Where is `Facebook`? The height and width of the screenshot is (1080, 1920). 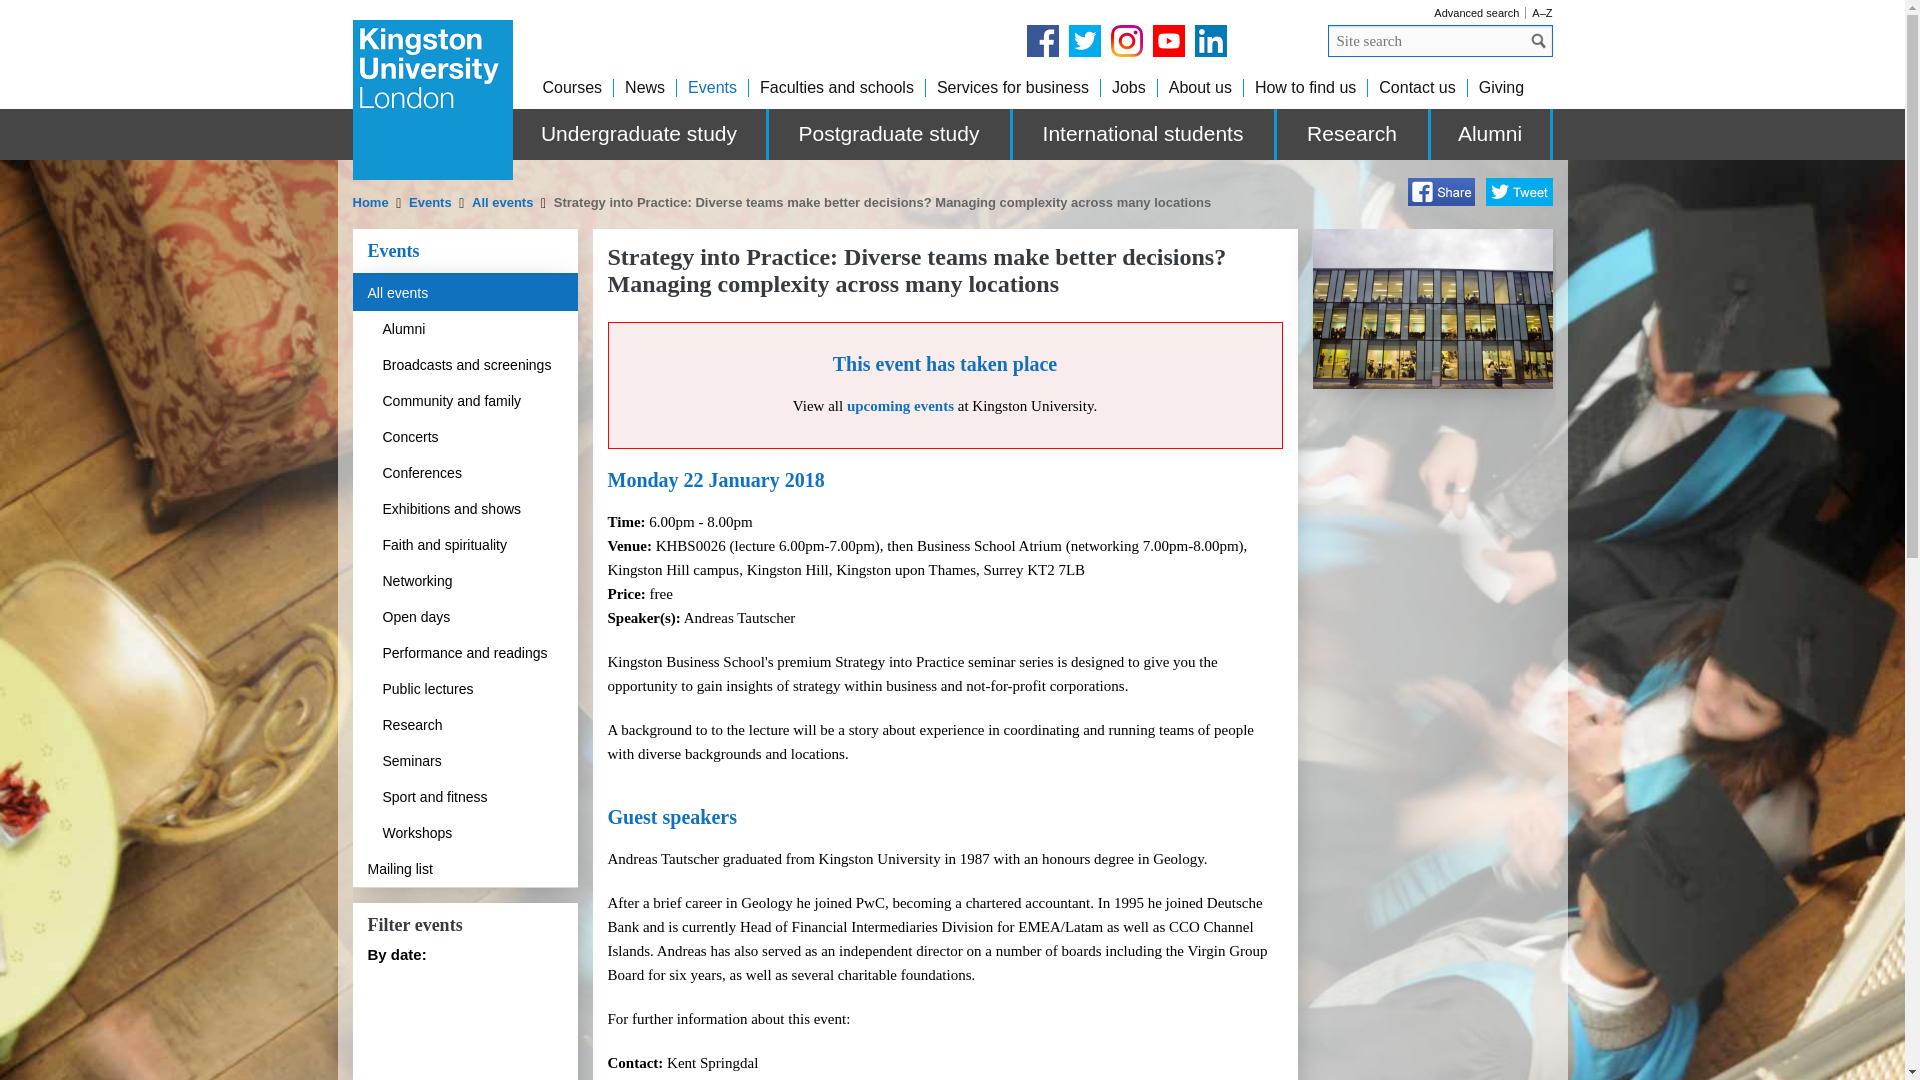 Facebook is located at coordinates (1041, 40).